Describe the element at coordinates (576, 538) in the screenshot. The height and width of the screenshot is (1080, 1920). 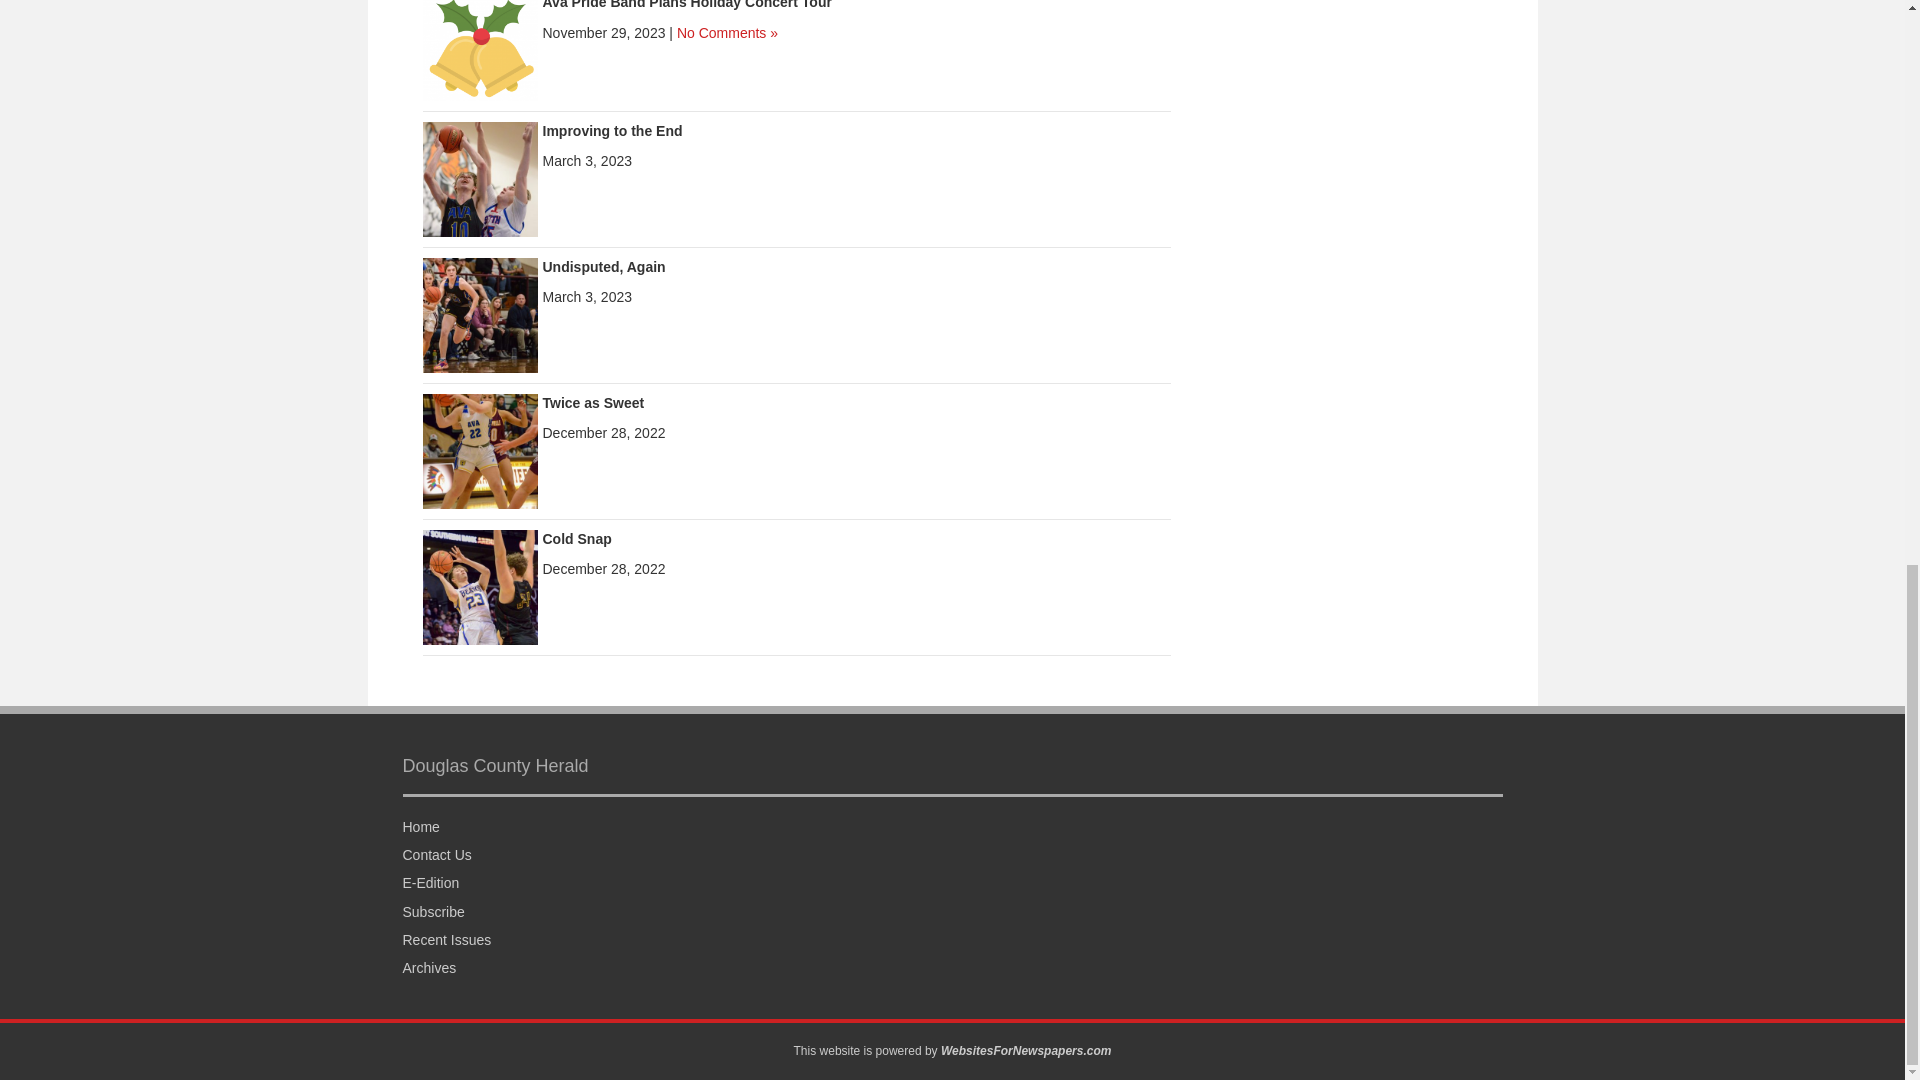
I see `Cold Snap` at that location.